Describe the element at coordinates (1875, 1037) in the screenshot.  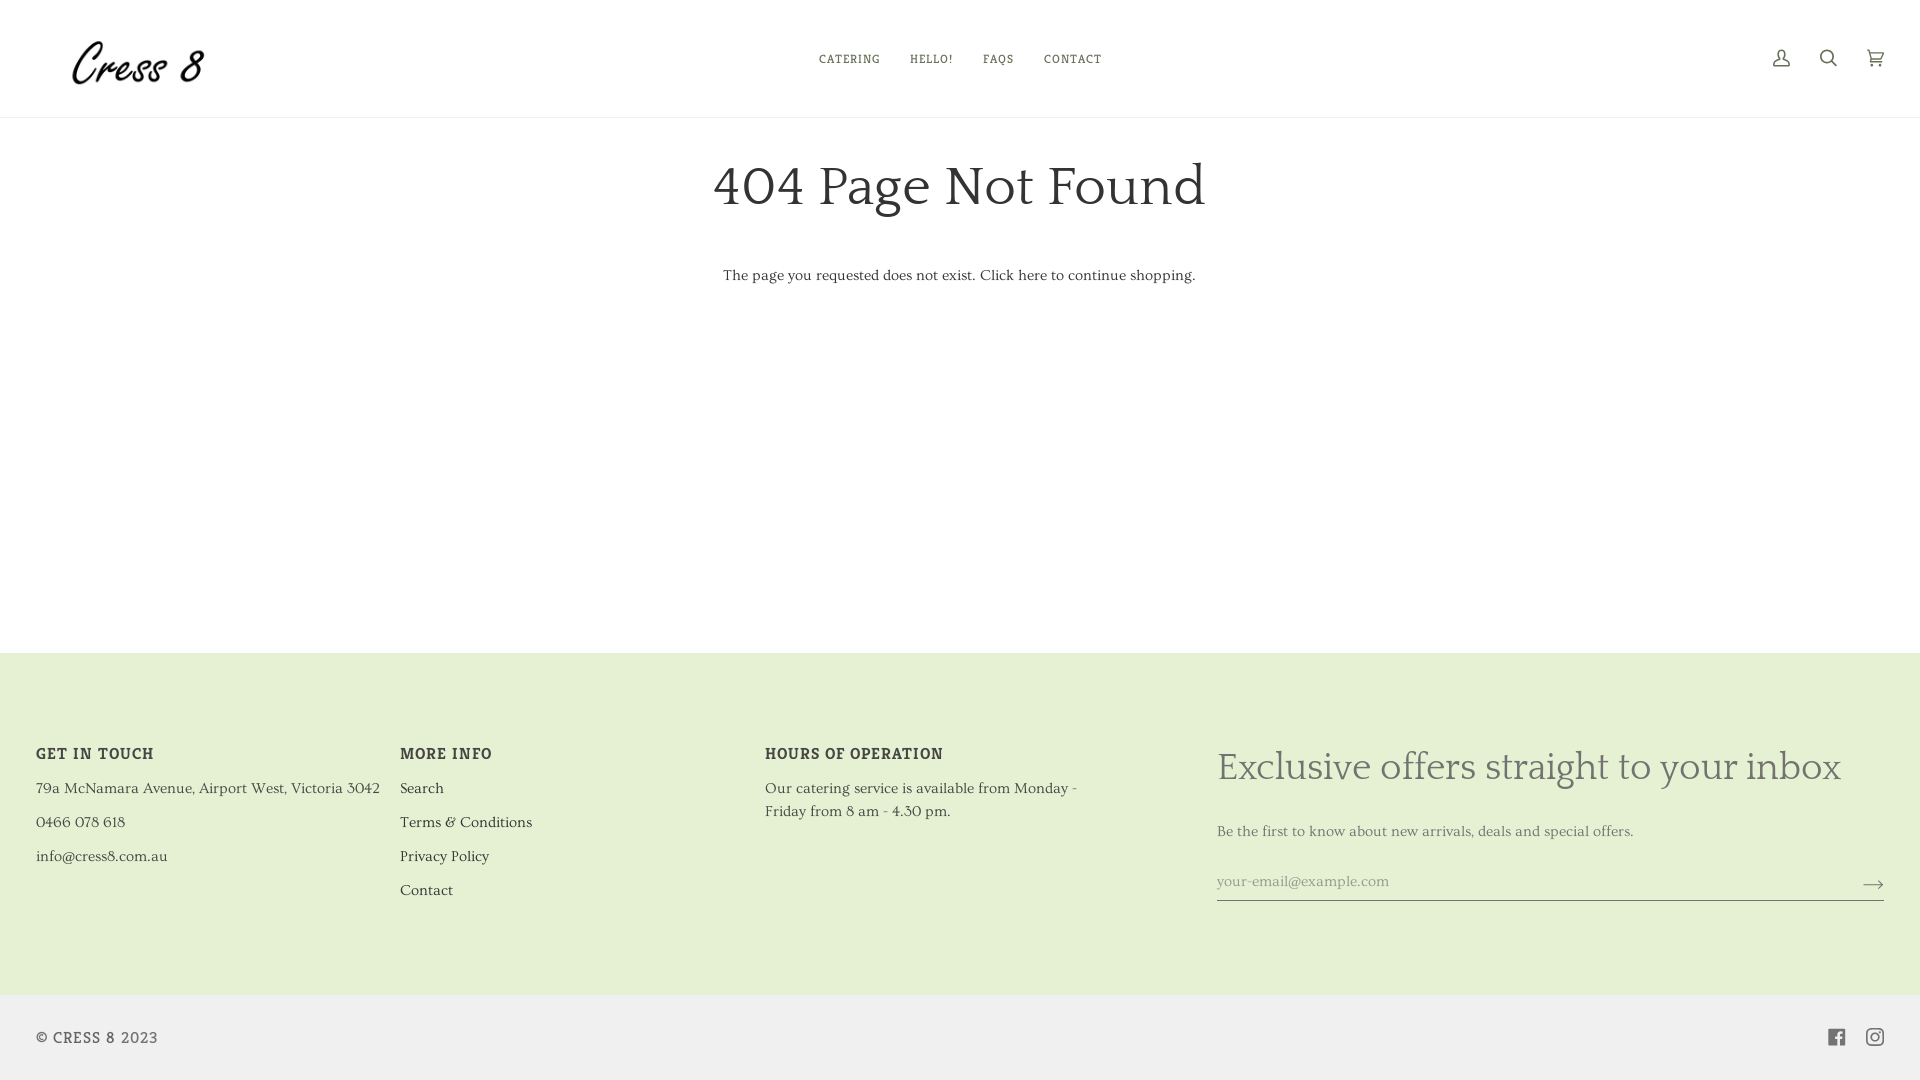
I see `INSTAGRAM` at that location.